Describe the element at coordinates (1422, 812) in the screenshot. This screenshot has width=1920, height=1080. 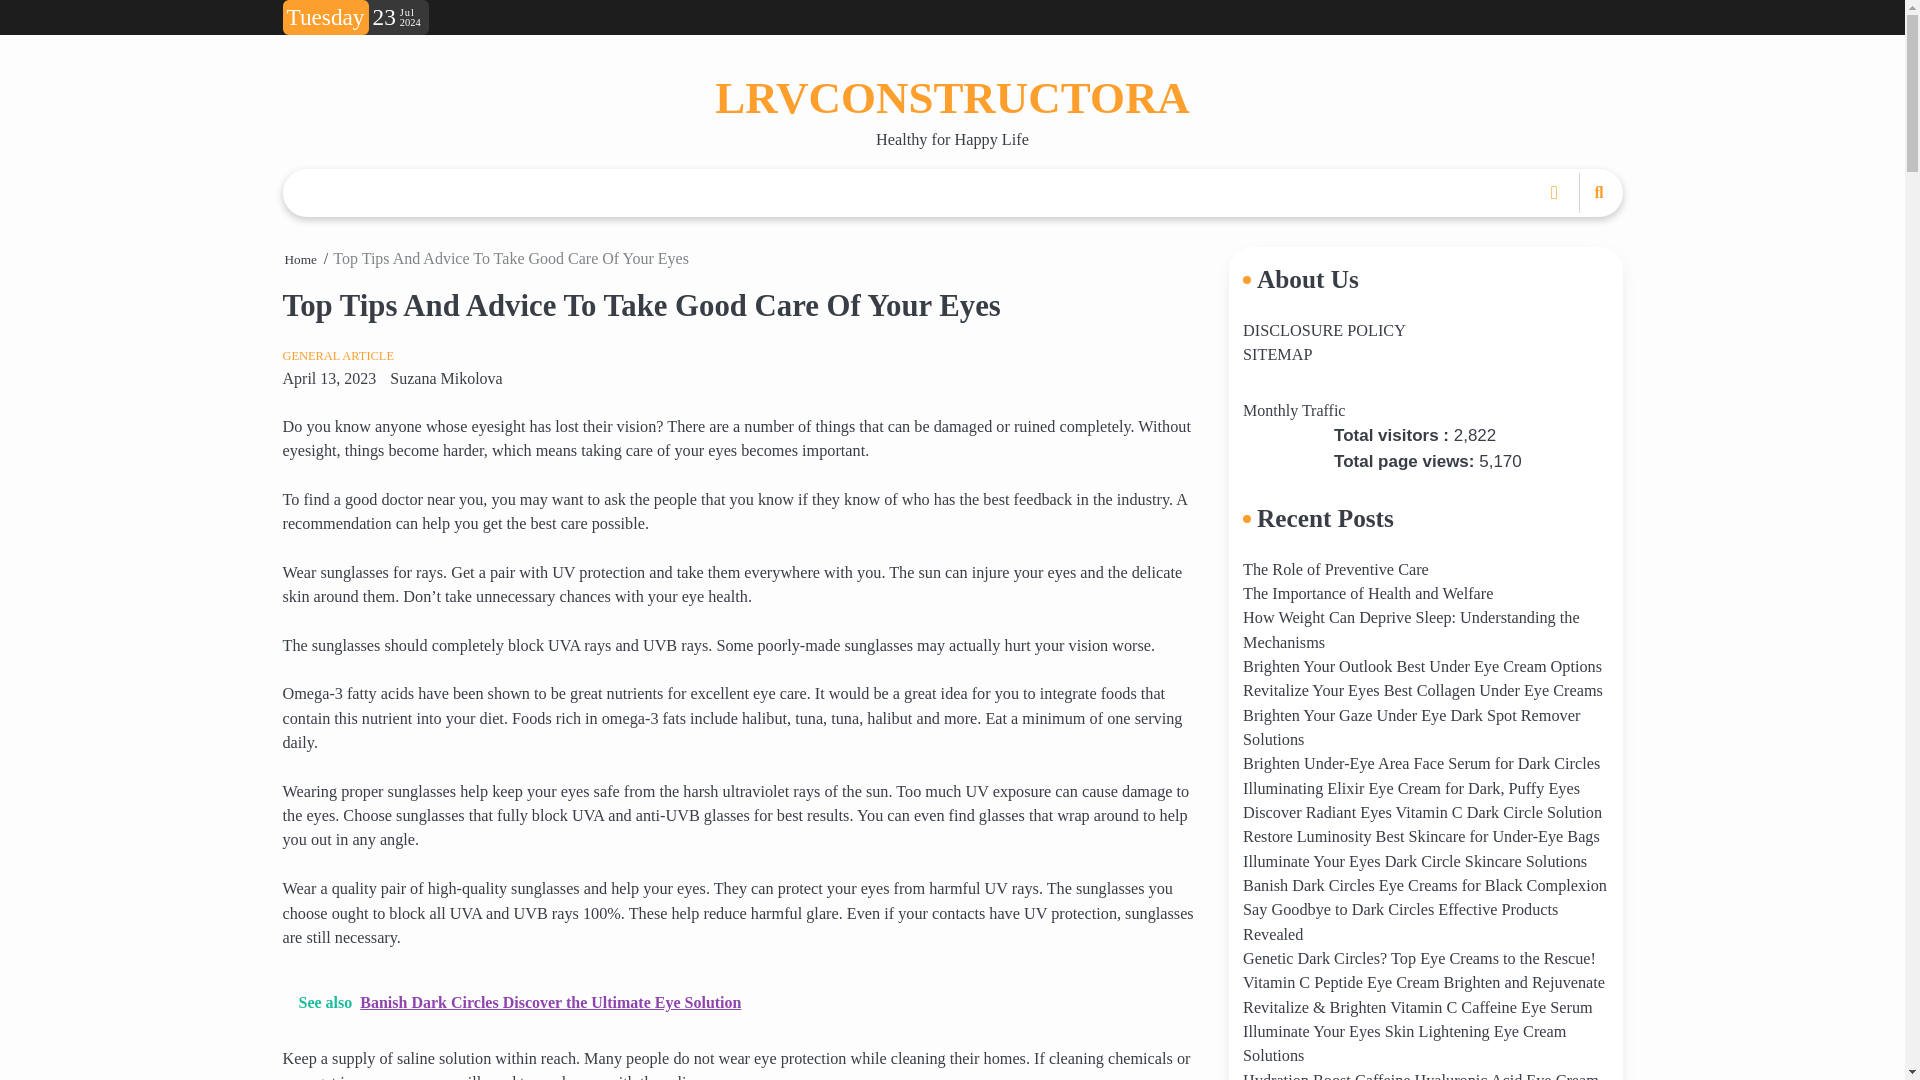
I see `Discover Radiant Eyes Vitamin C Dark Circle Solution` at that location.